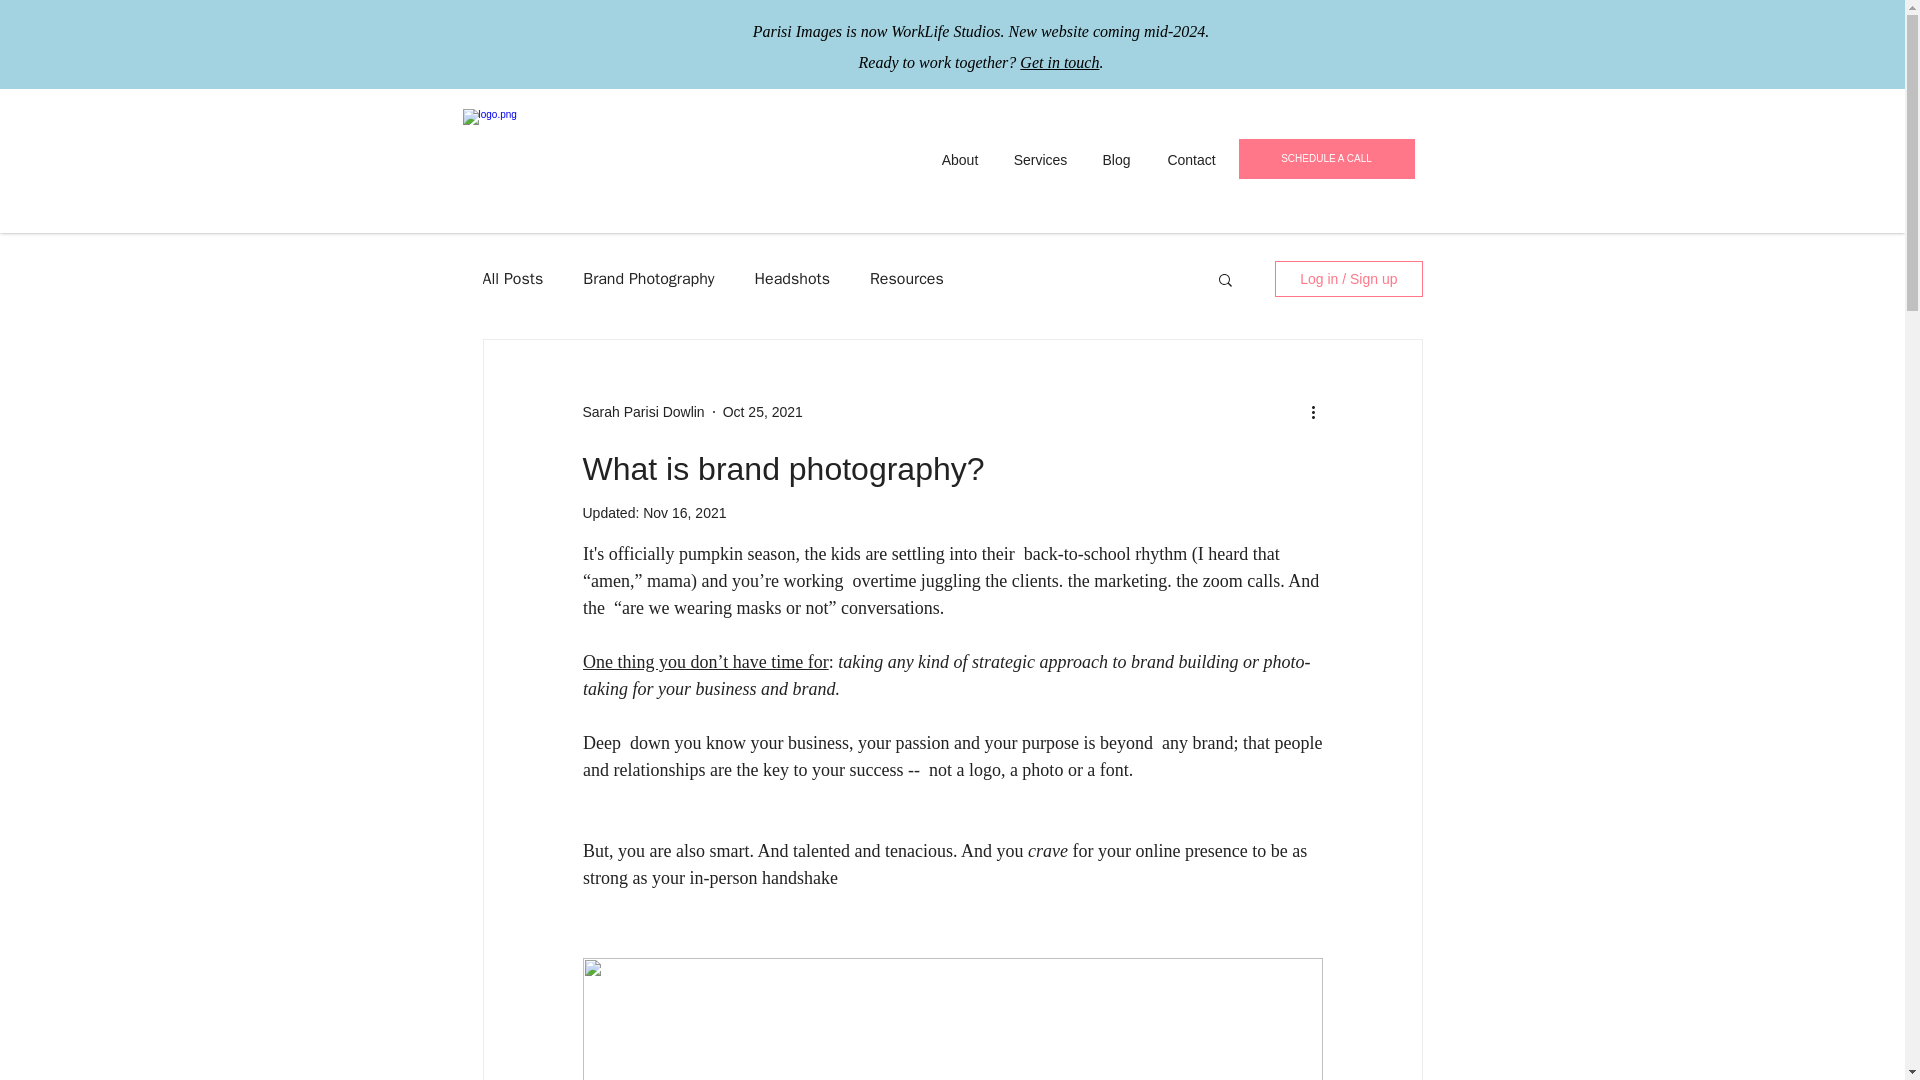 Image resolution: width=1920 pixels, height=1080 pixels. What do you see at coordinates (1191, 160) in the screenshot?
I see `Contact` at bounding box center [1191, 160].